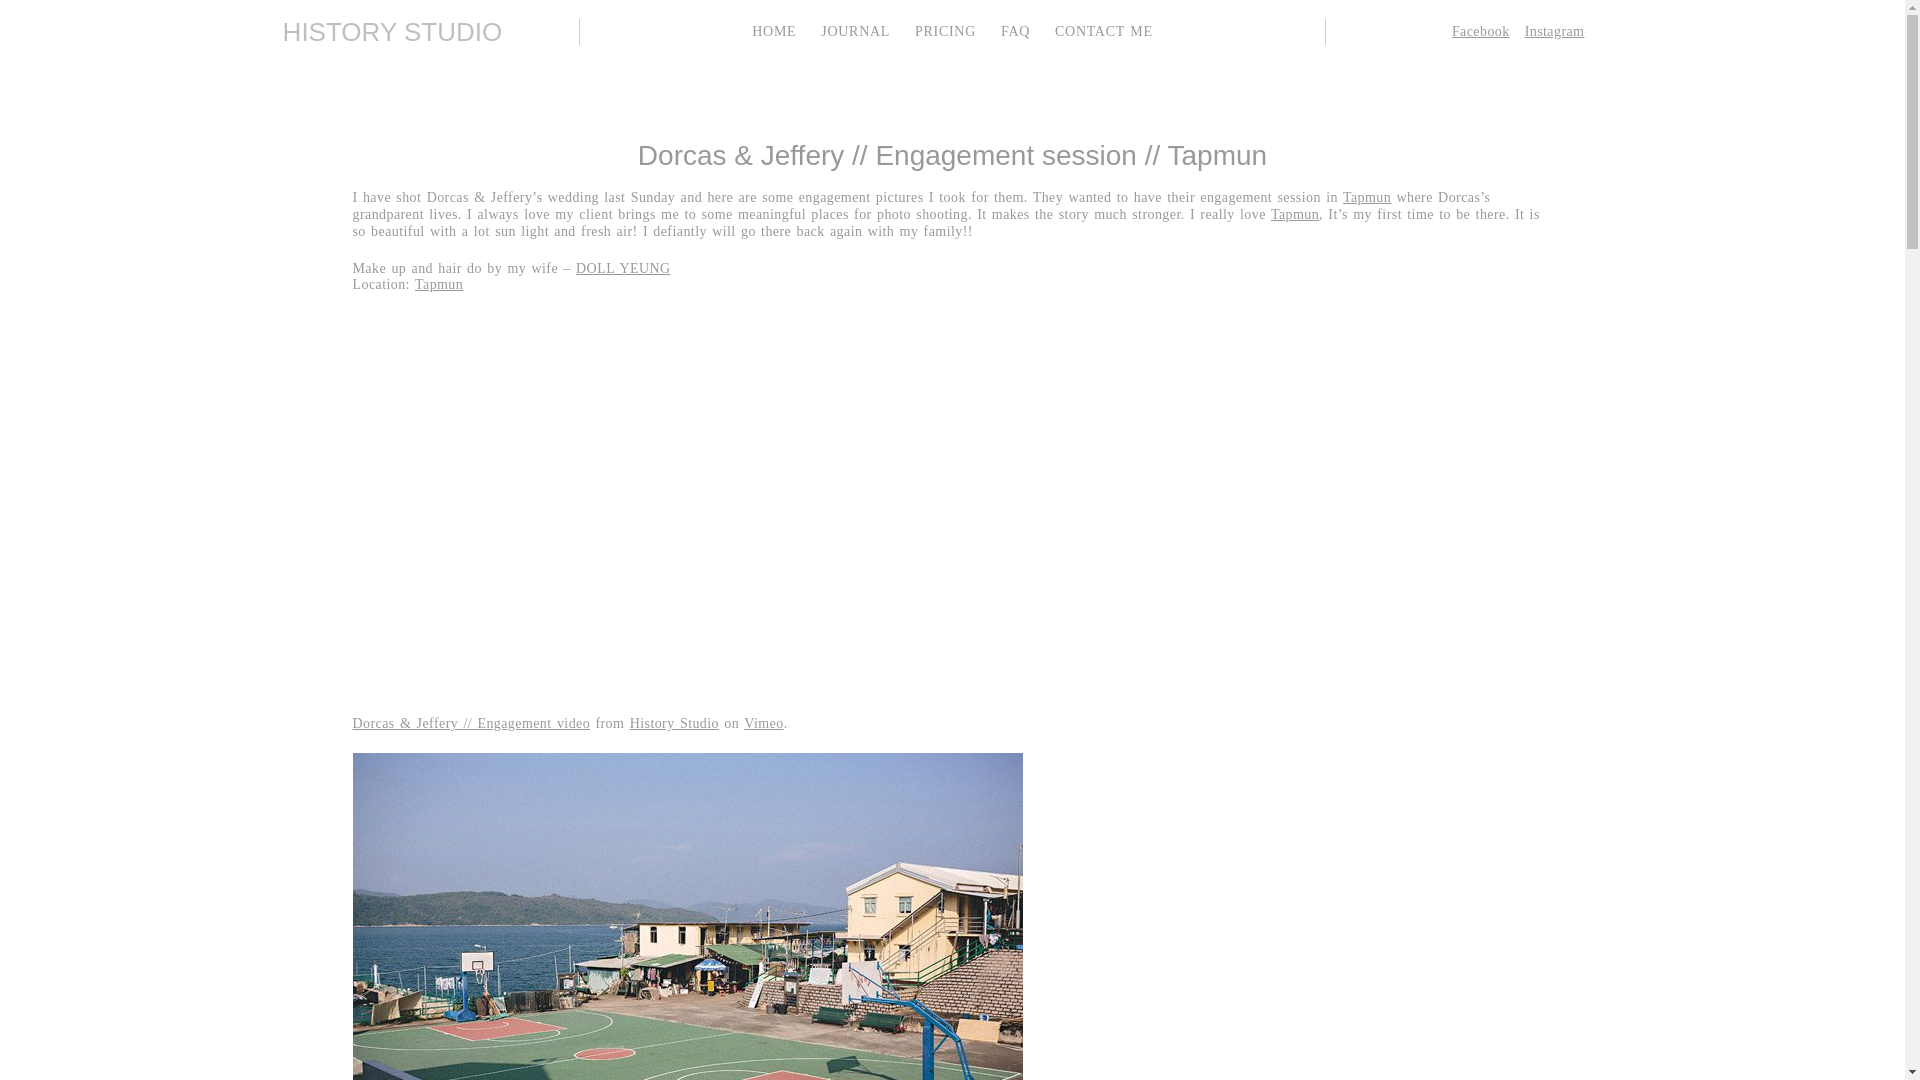  I want to click on CONTACT ME, so click(1104, 30).